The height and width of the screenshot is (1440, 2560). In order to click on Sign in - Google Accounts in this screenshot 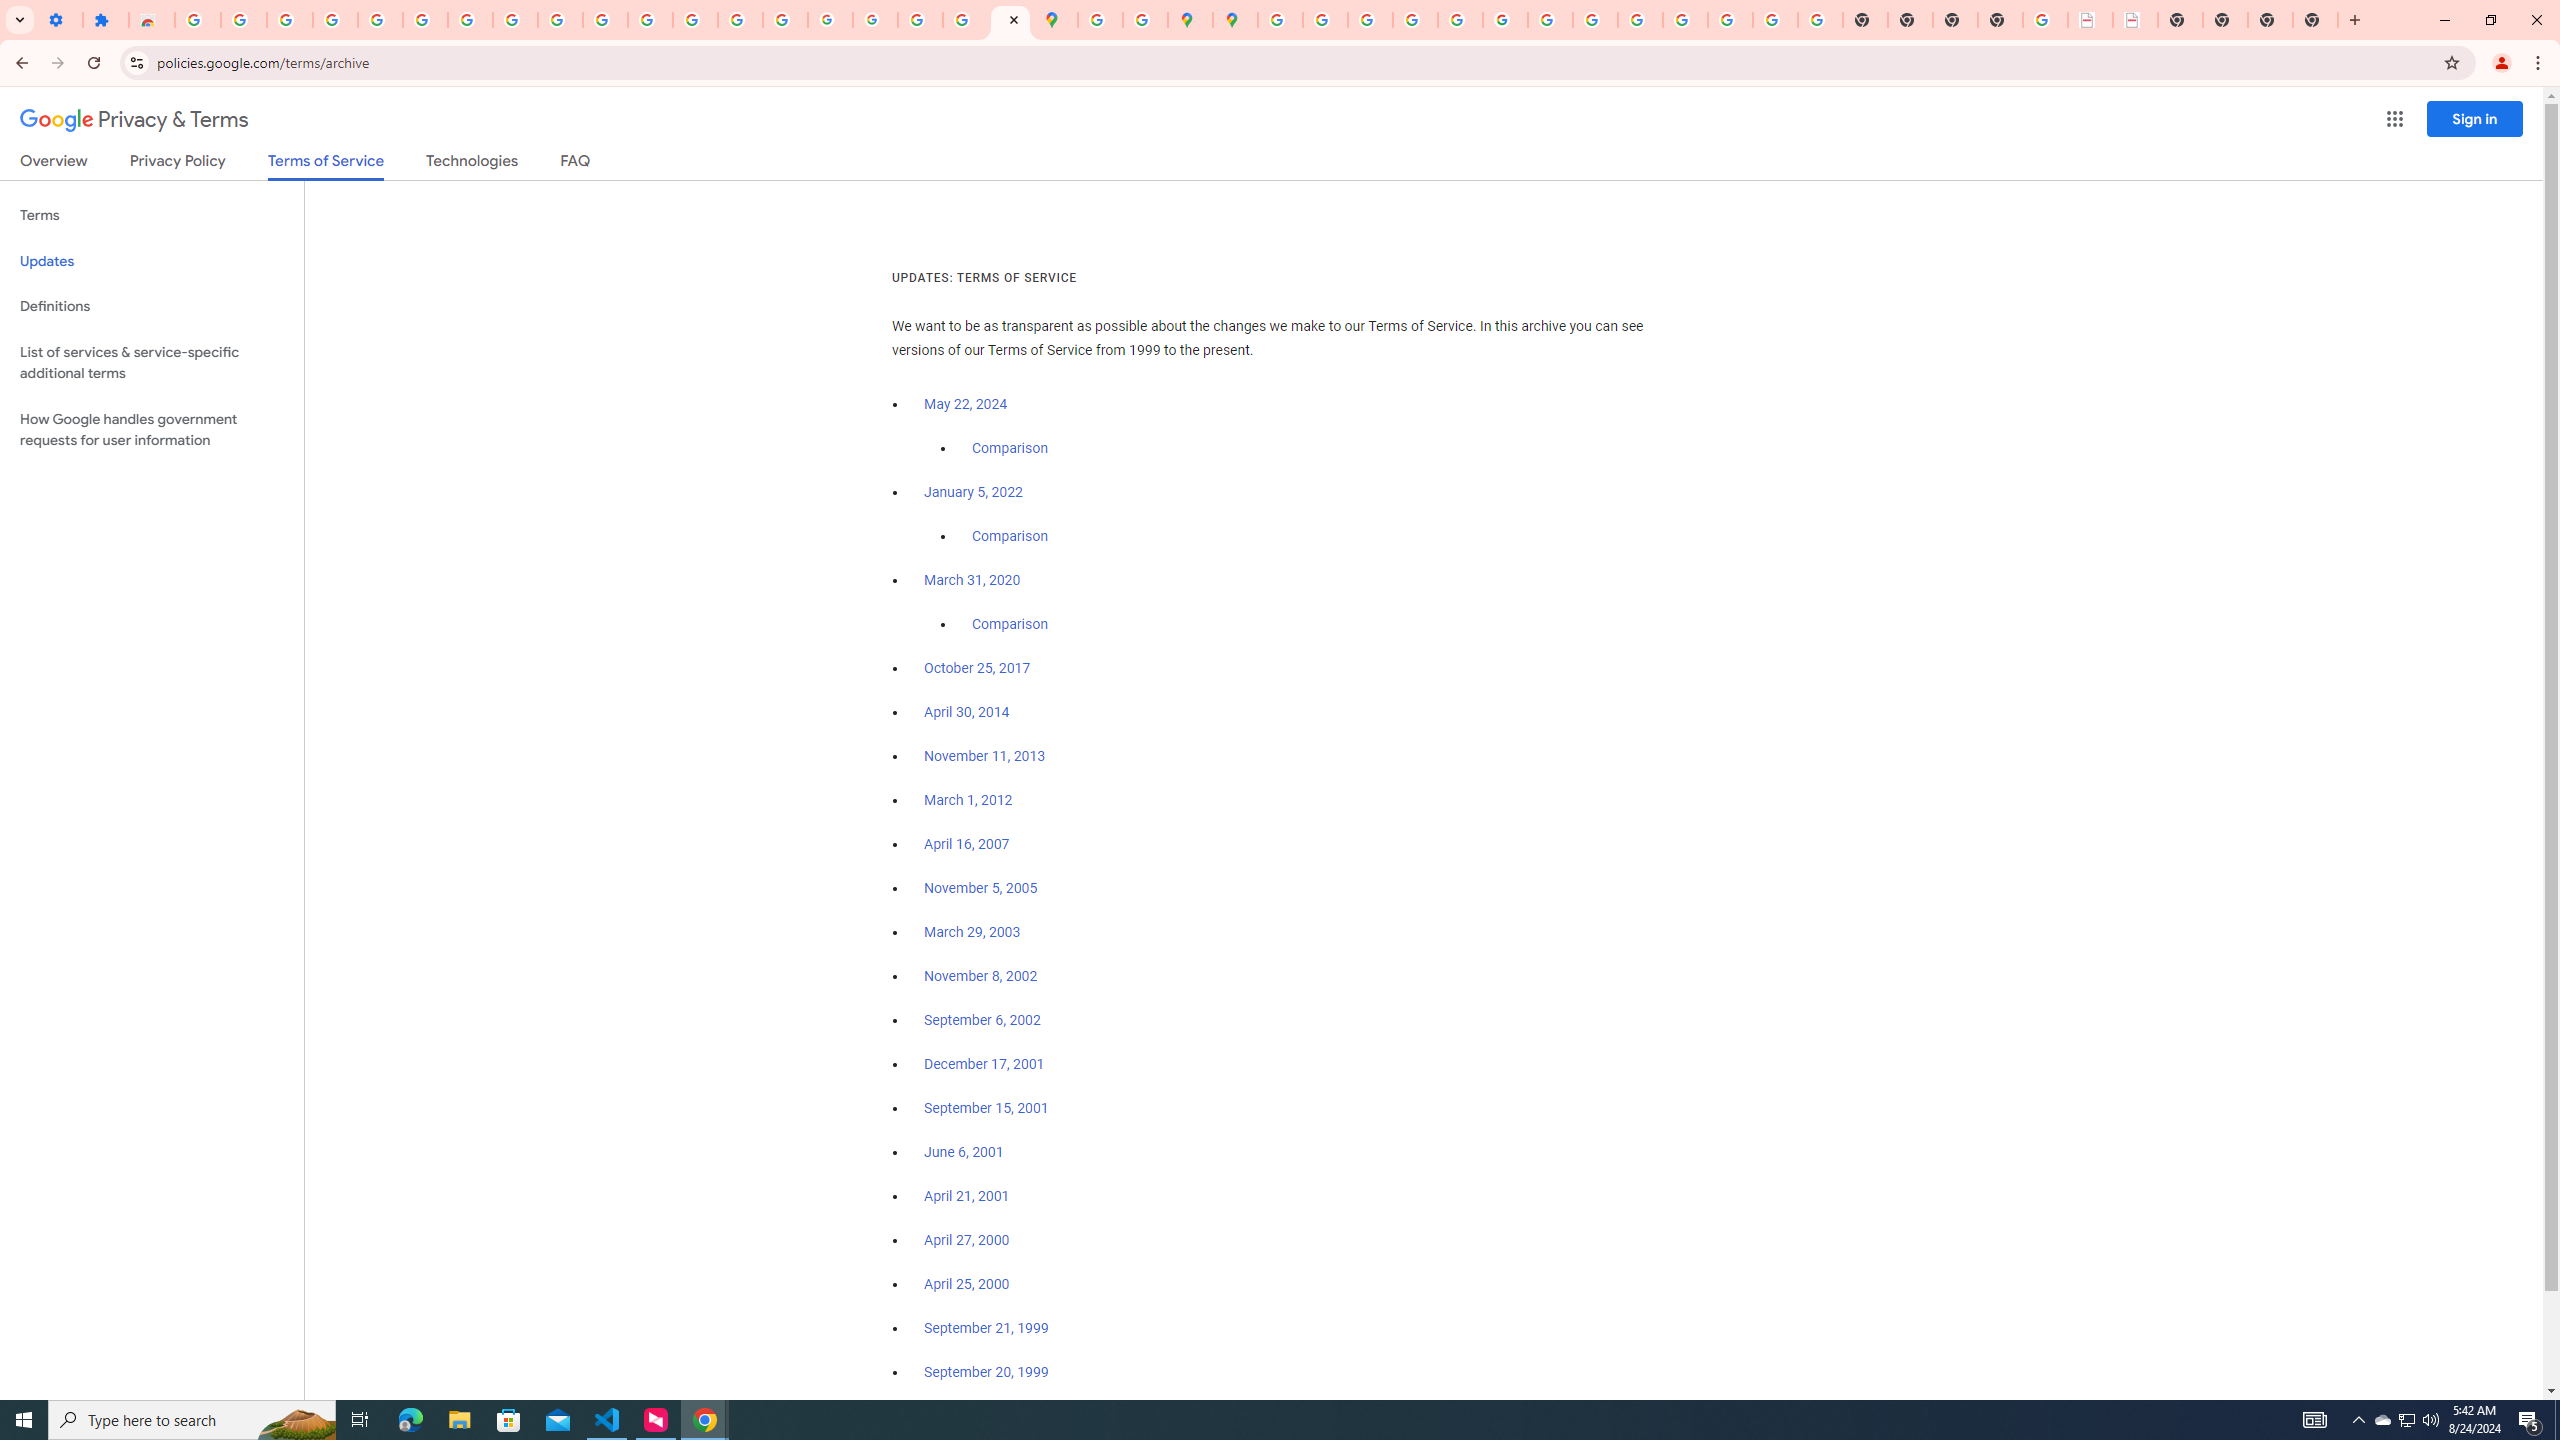, I will do `click(426, 20)`.